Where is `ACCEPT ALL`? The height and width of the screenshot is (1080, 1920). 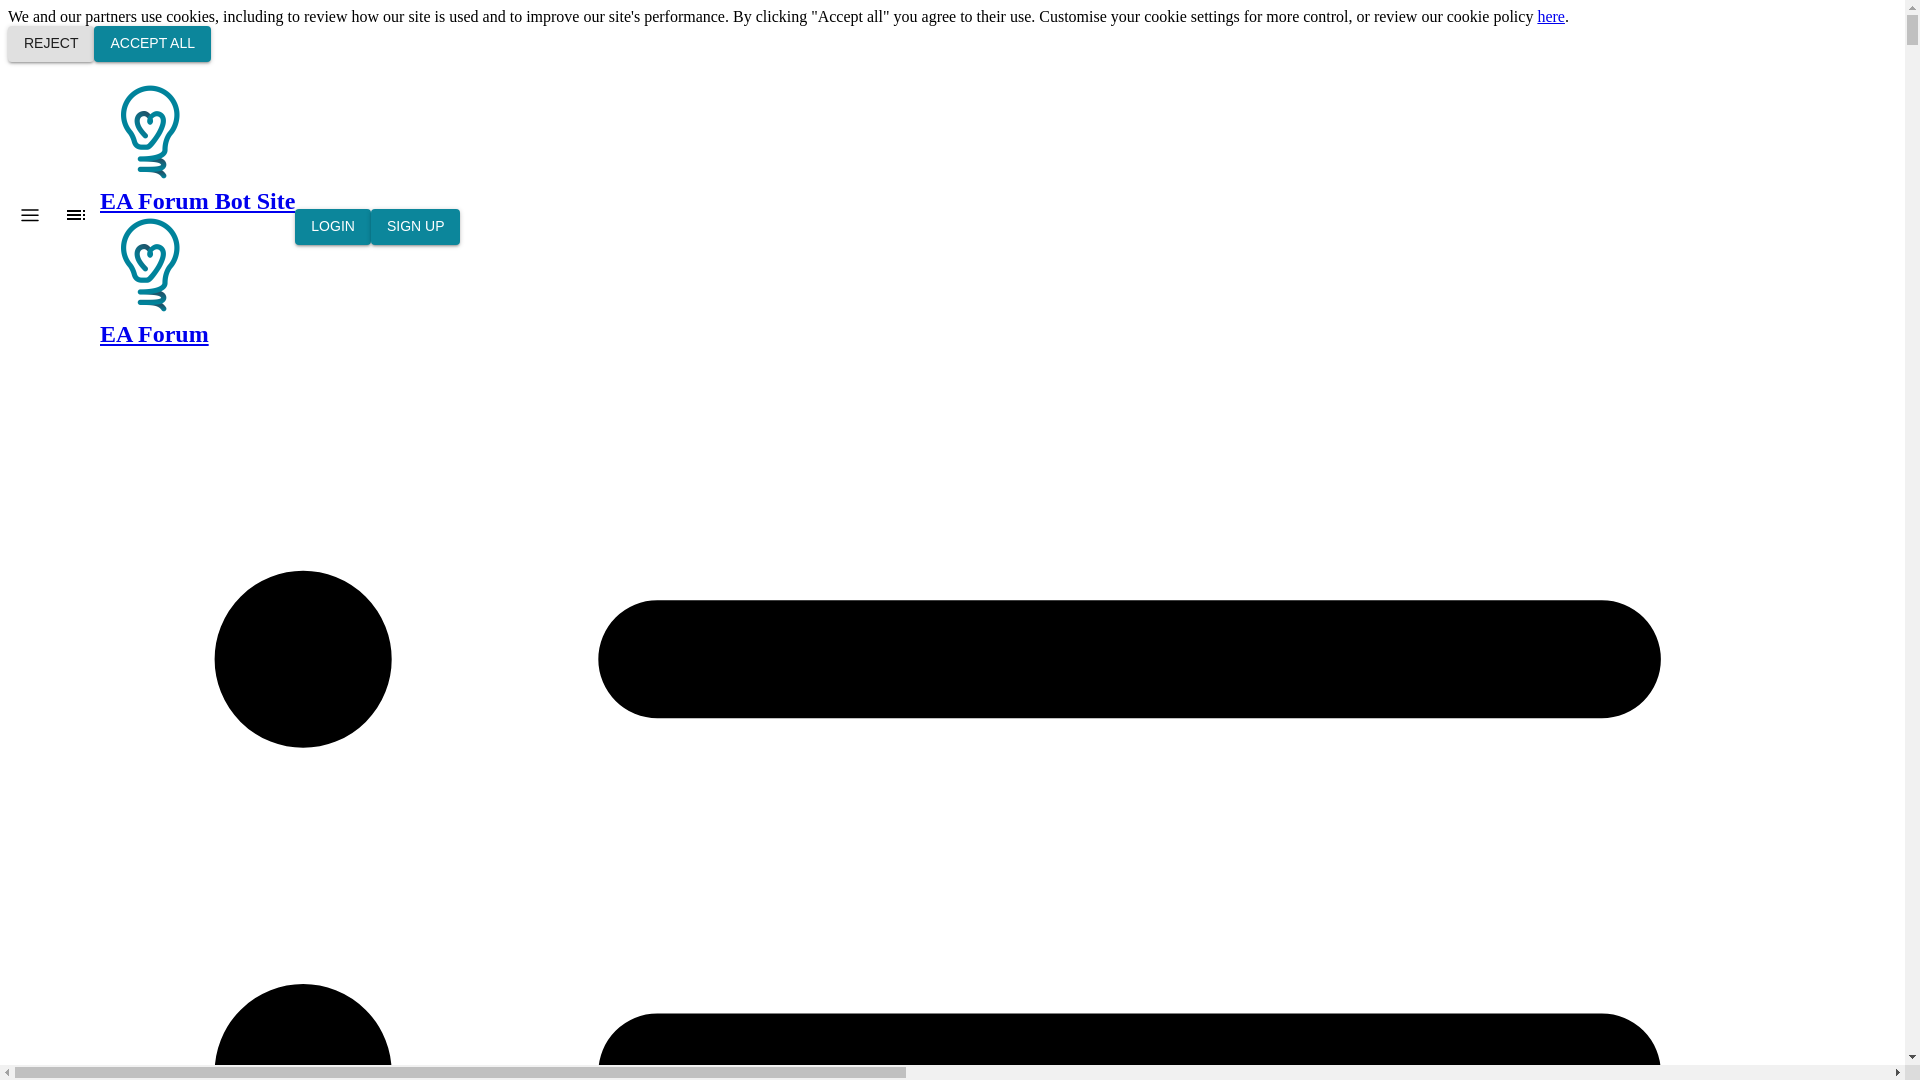
ACCEPT ALL is located at coordinates (152, 43).